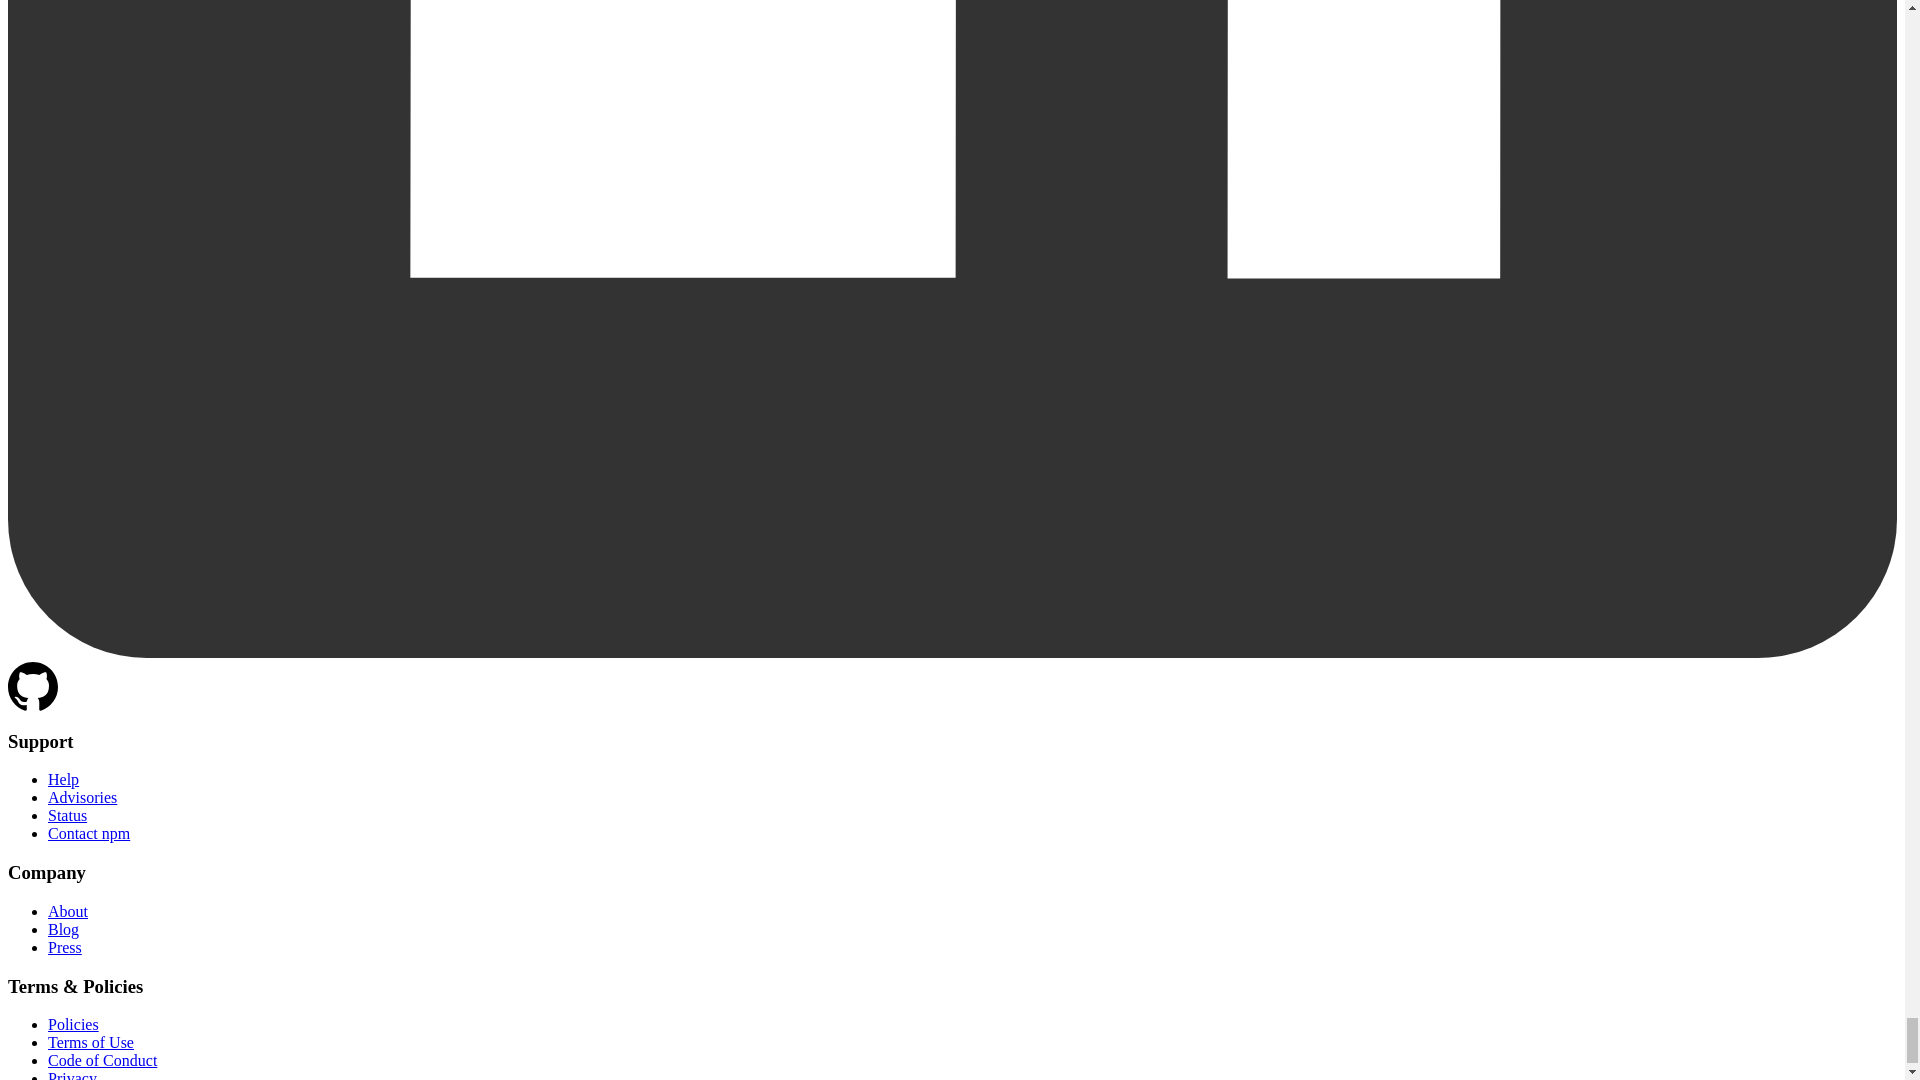 The image size is (1920, 1080). I want to click on Contact npm, so click(89, 834).